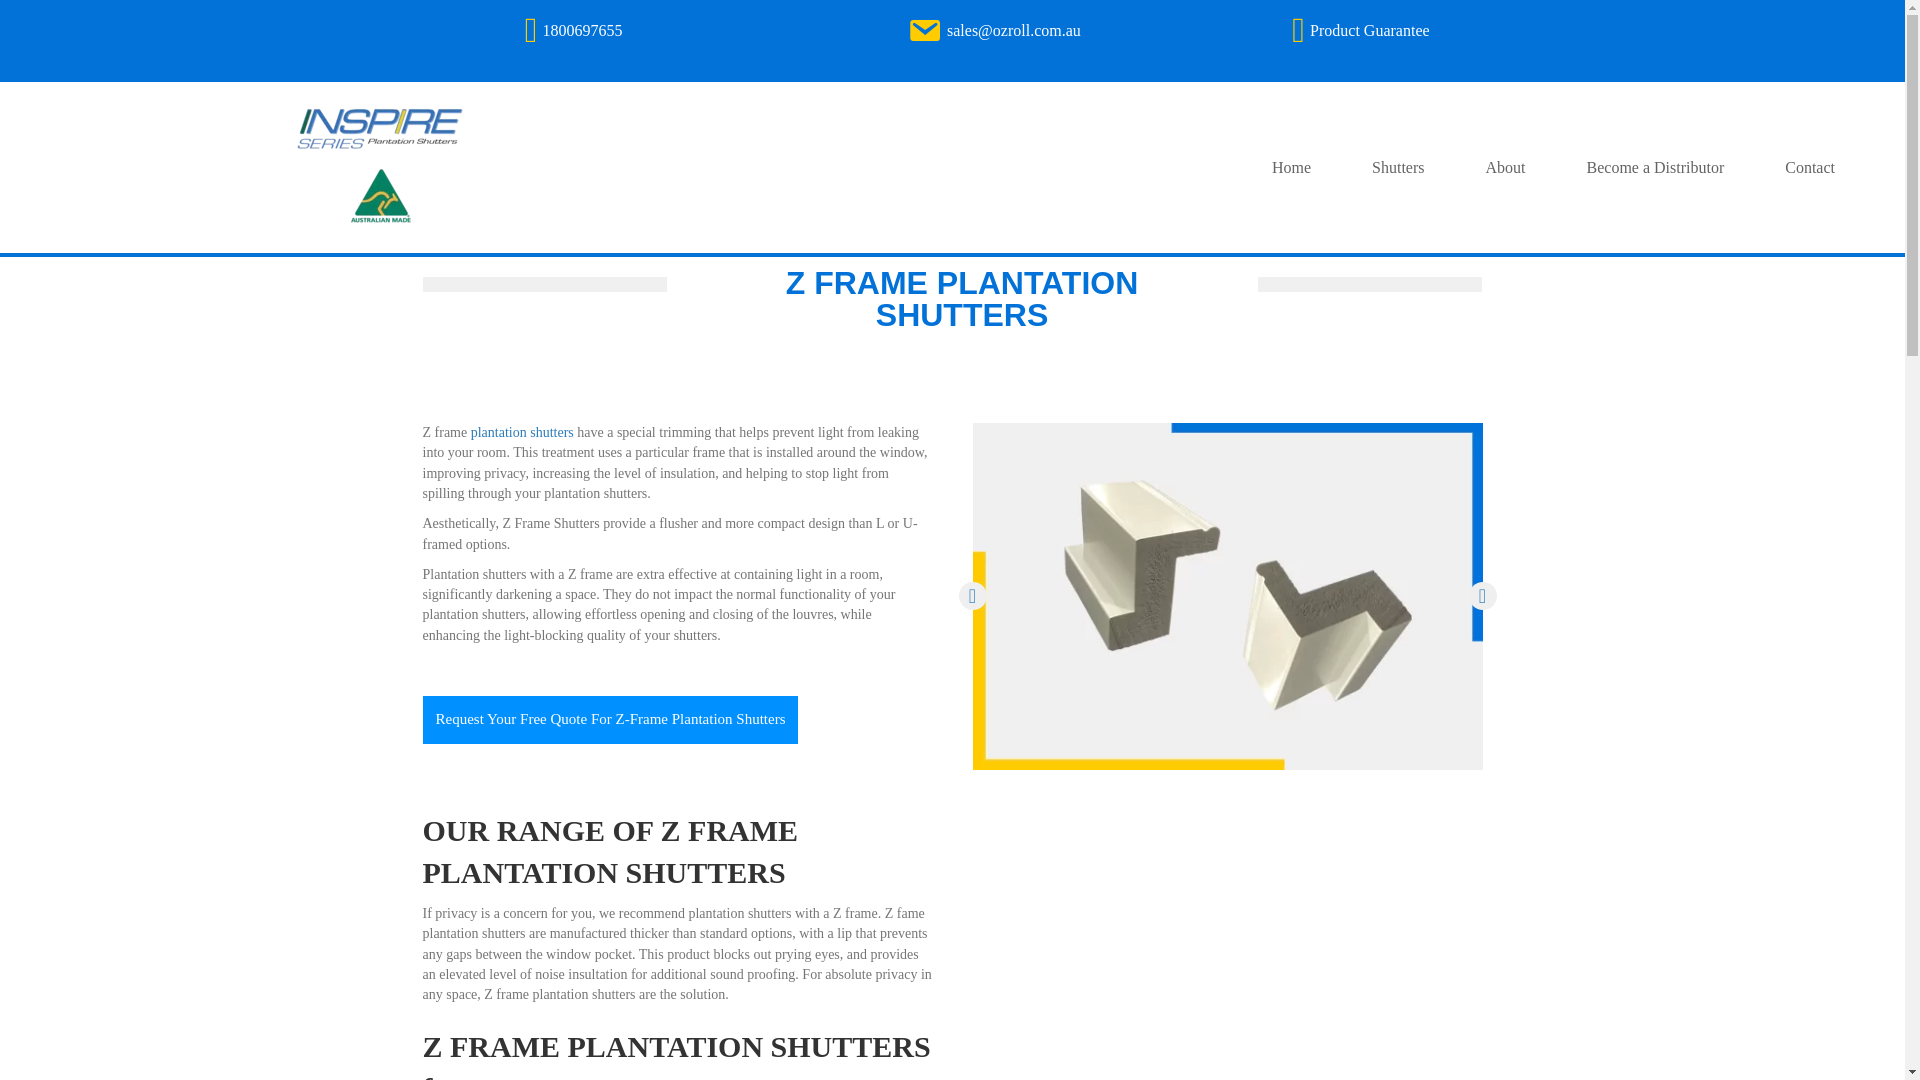 The image size is (1920, 1080). I want to click on Request Your Free Quote For Z-Frame Plantation Shutters, so click(610, 720).